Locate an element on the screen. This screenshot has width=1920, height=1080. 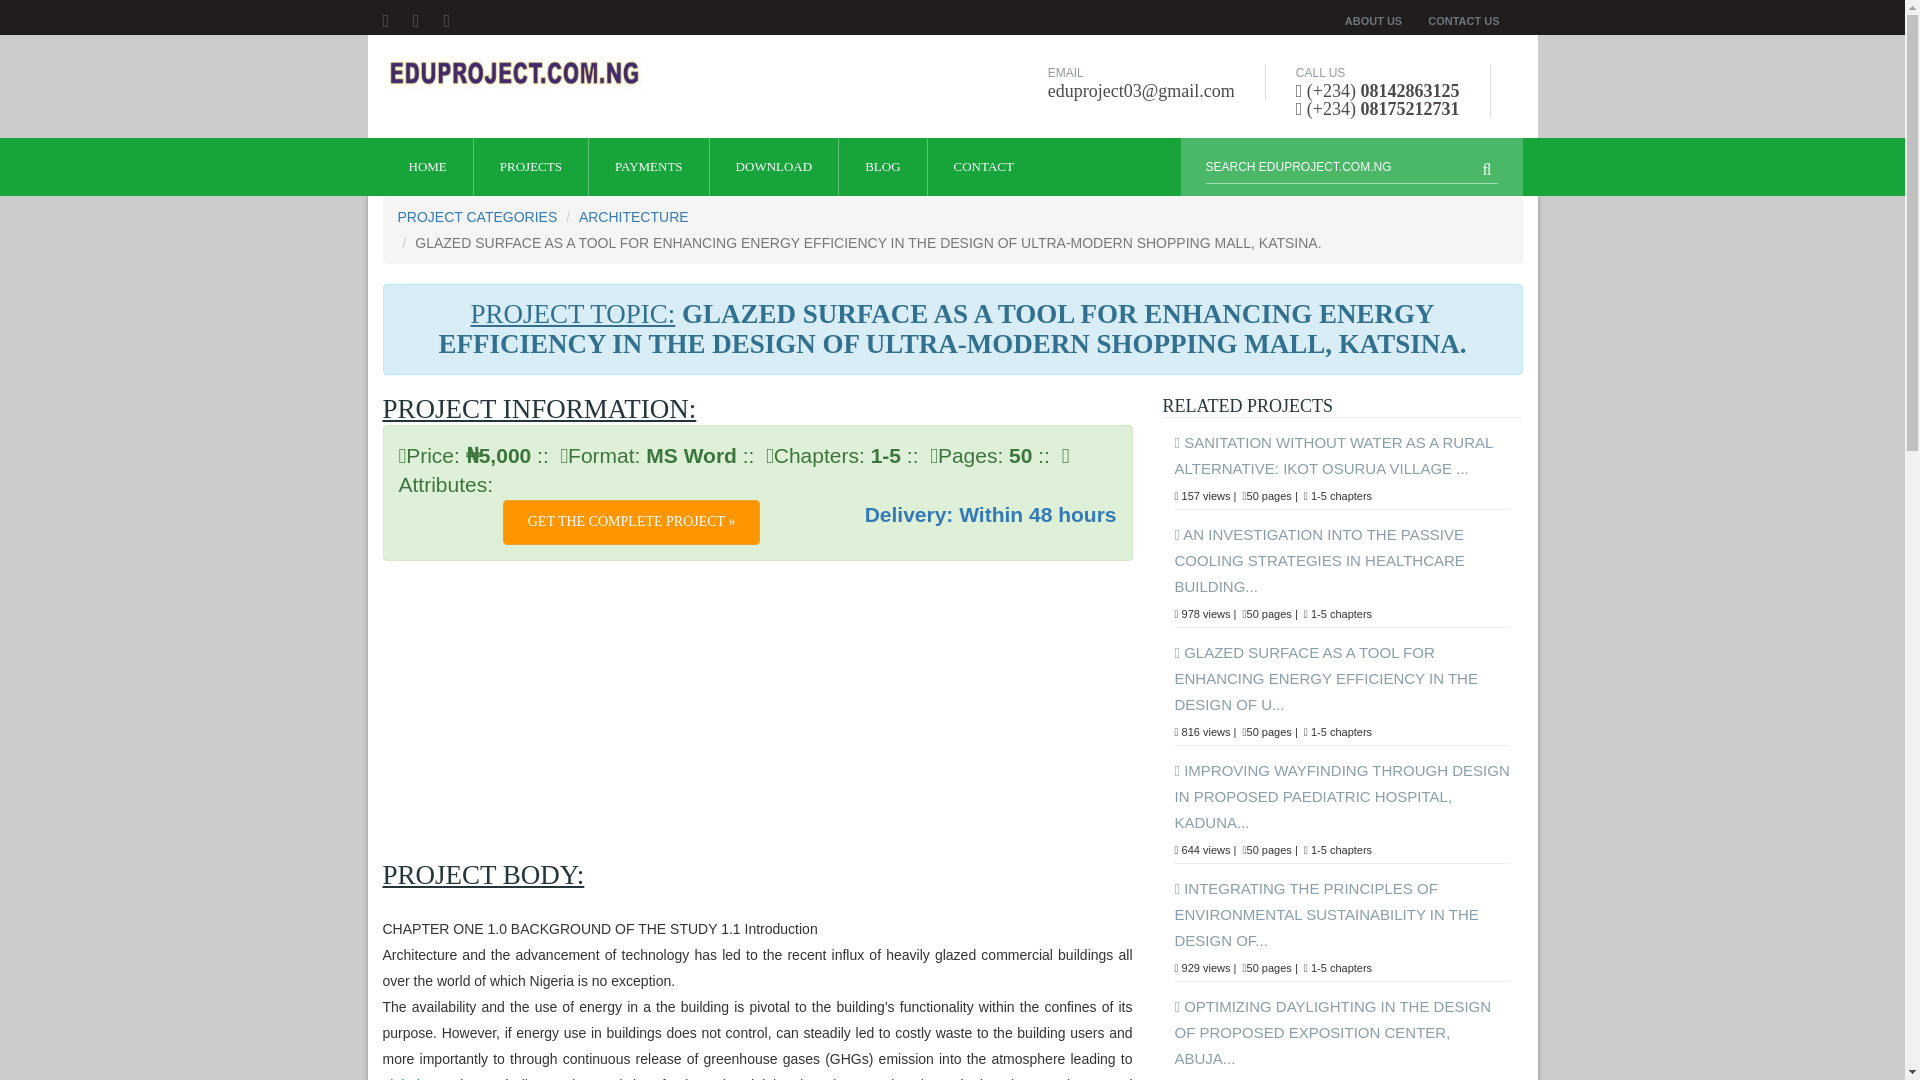
CONTACT is located at coordinates (984, 166).